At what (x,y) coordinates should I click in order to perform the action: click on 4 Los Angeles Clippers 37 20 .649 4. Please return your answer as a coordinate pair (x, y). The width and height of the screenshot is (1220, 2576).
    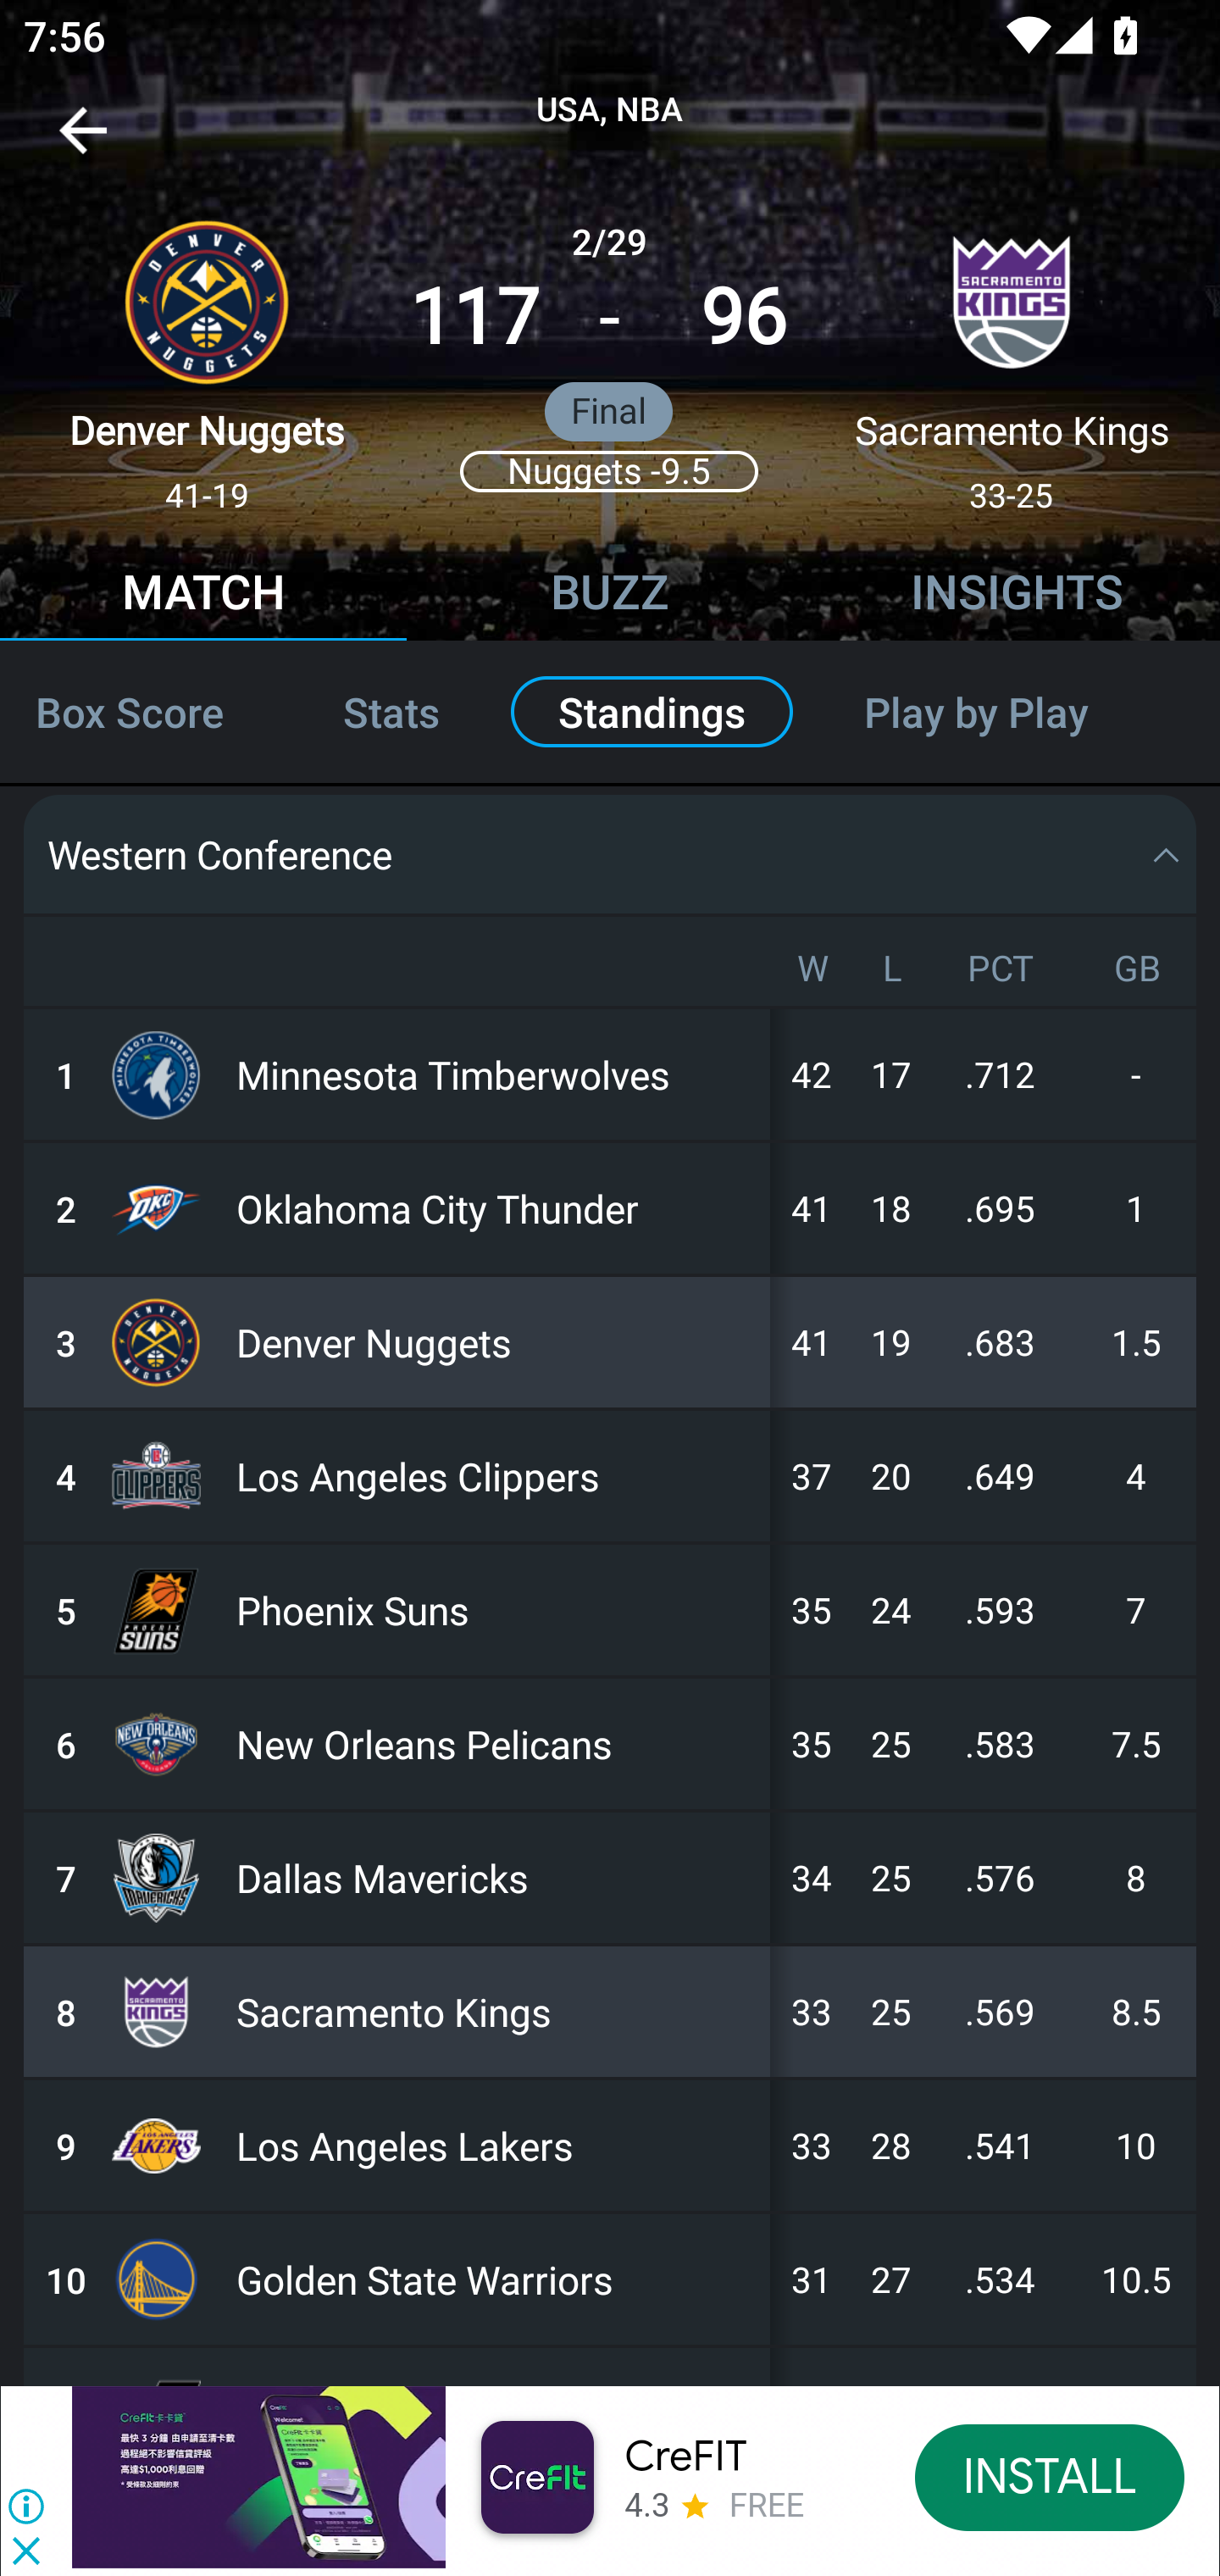
    Looking at the image, I should click on (610, 1475).